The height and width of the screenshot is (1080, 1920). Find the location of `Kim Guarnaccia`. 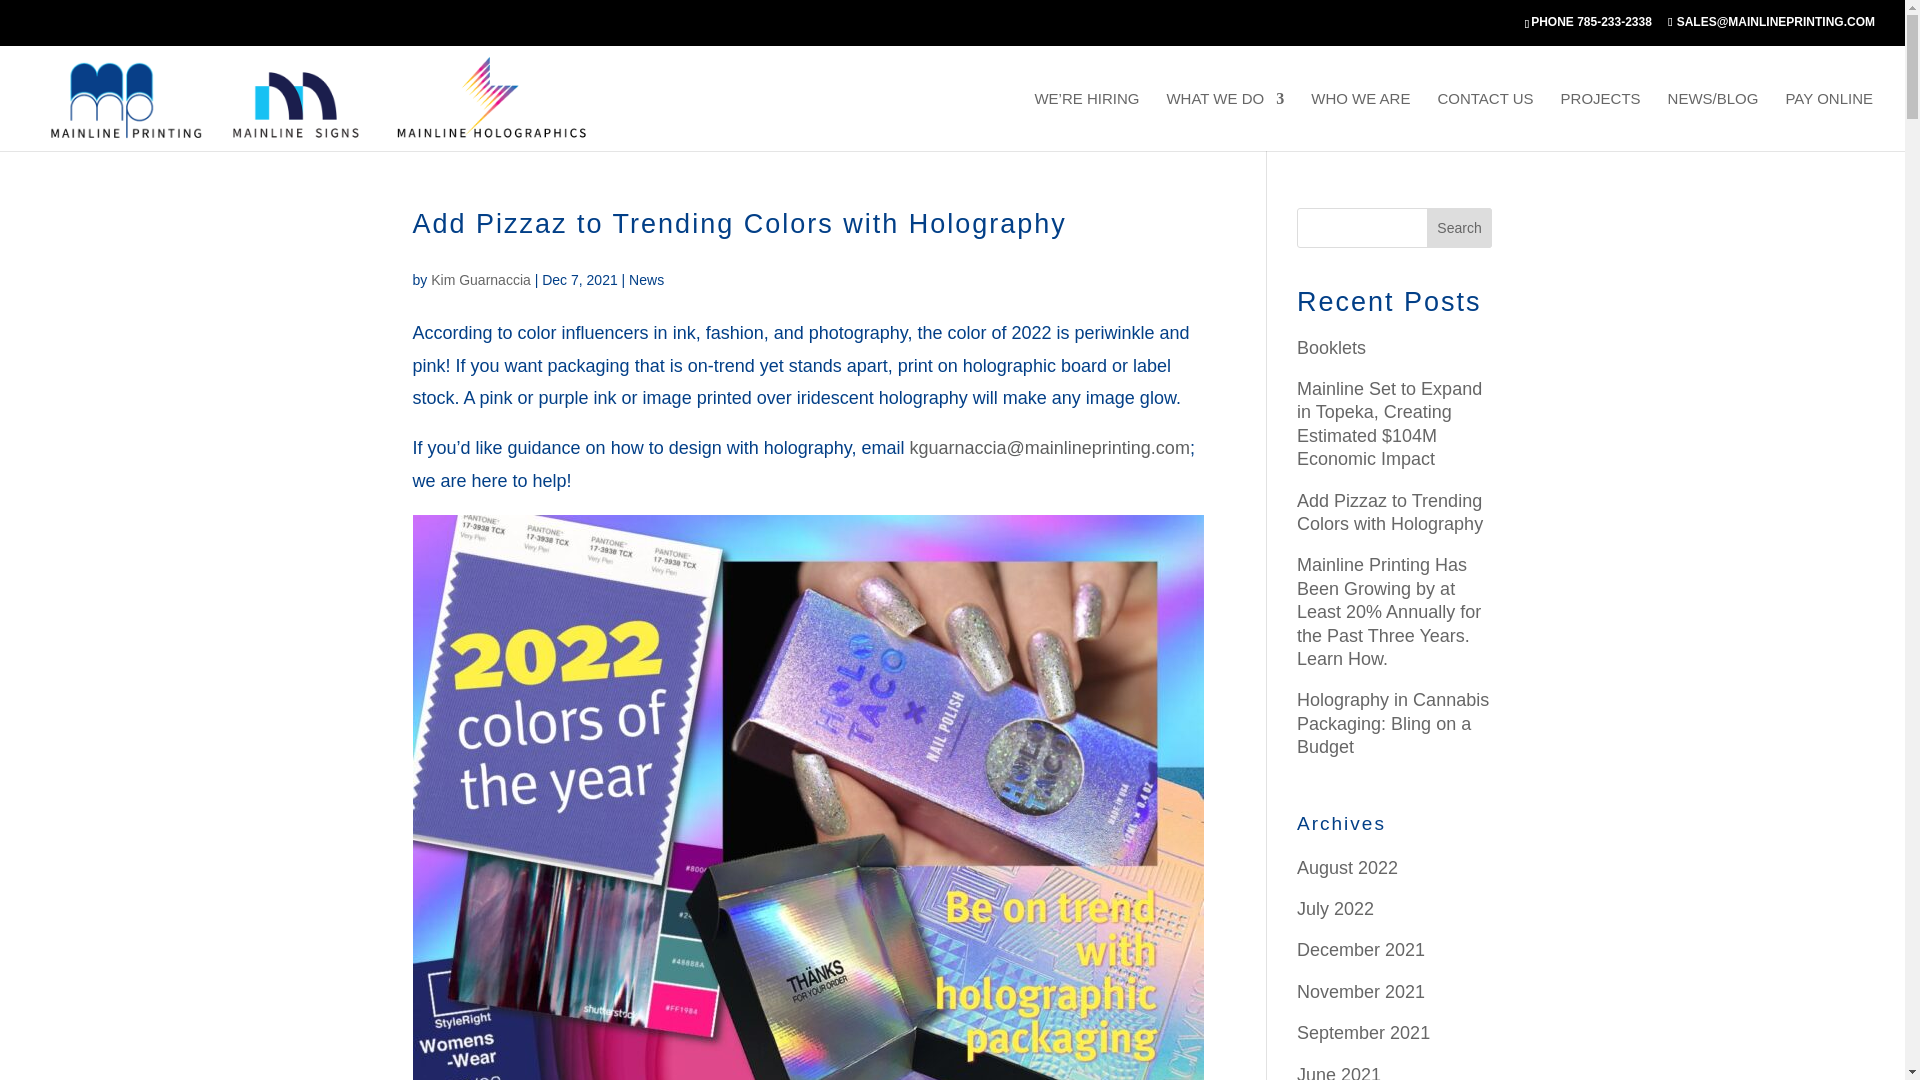

Kim Guarnaccia is located at coordinates (480, 280).